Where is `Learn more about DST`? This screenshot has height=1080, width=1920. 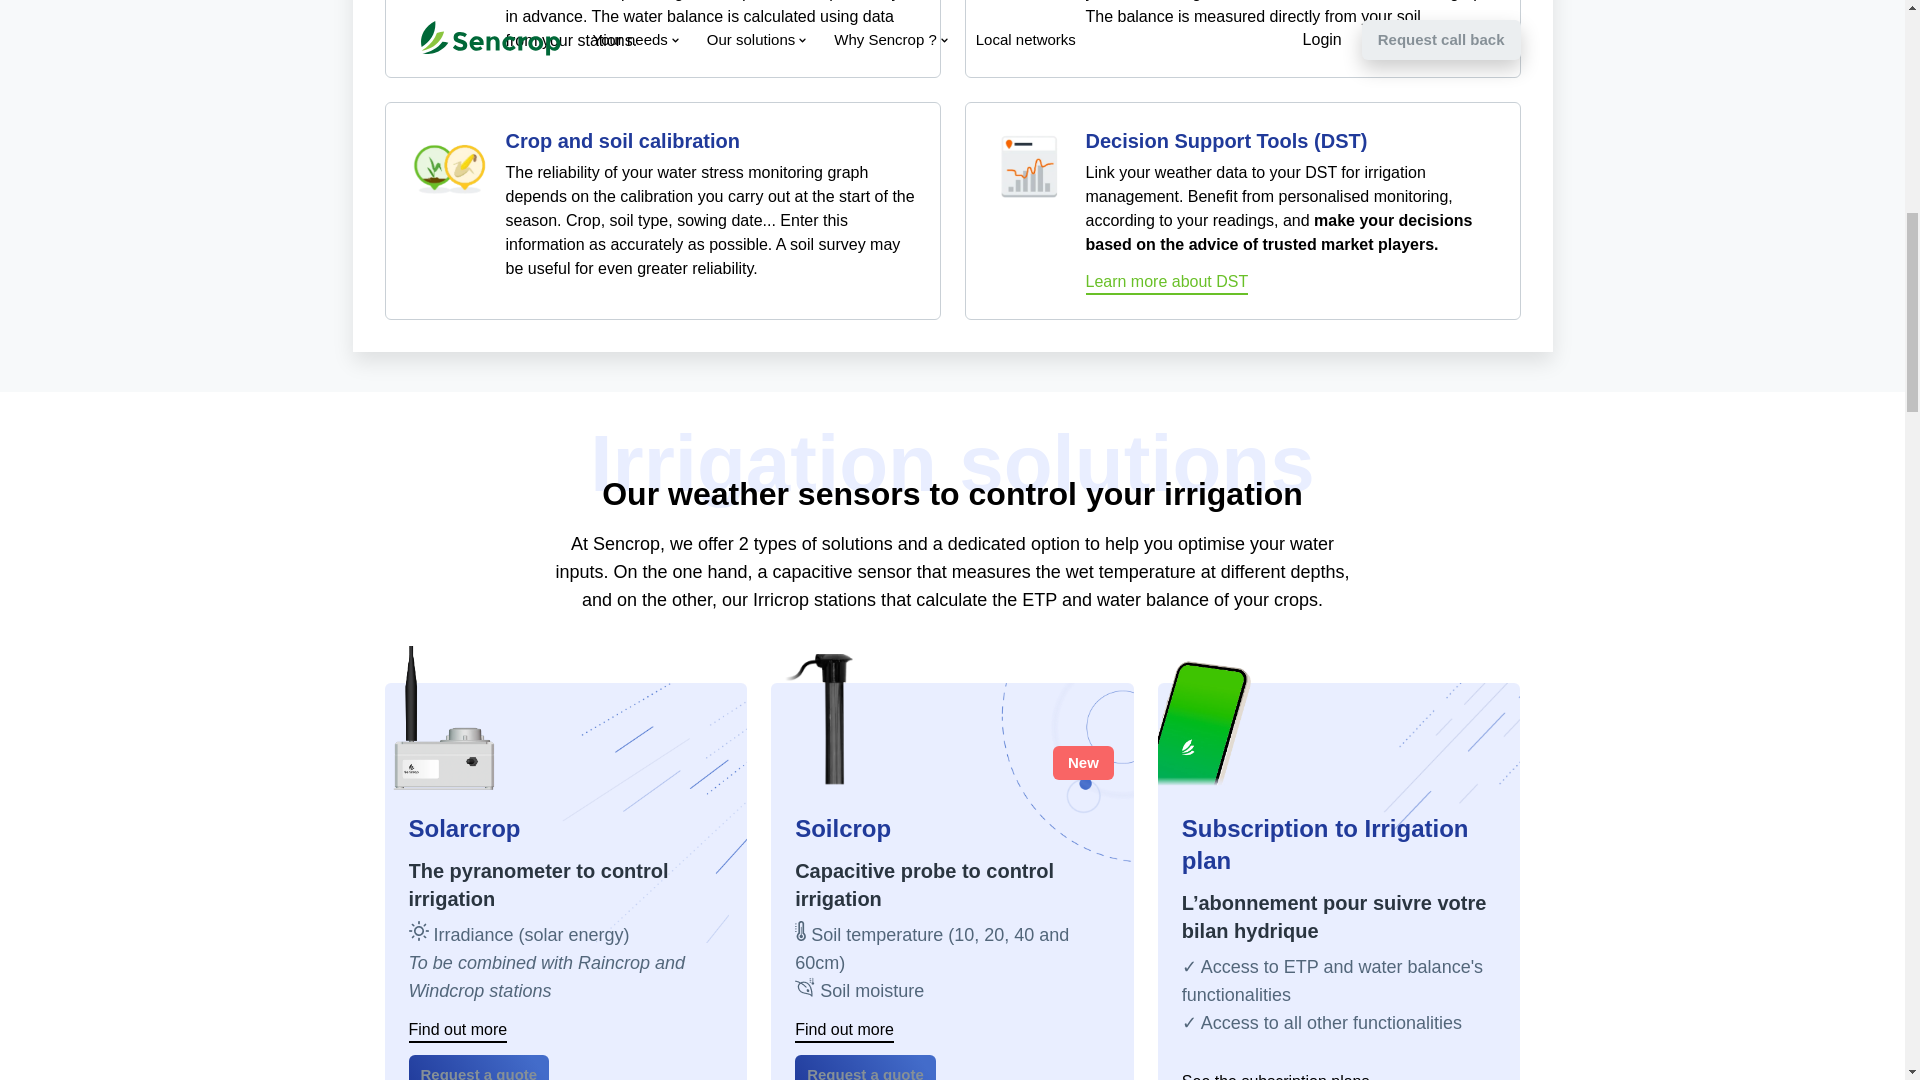
Learn more about DST is located at coordinates (1168, 284).